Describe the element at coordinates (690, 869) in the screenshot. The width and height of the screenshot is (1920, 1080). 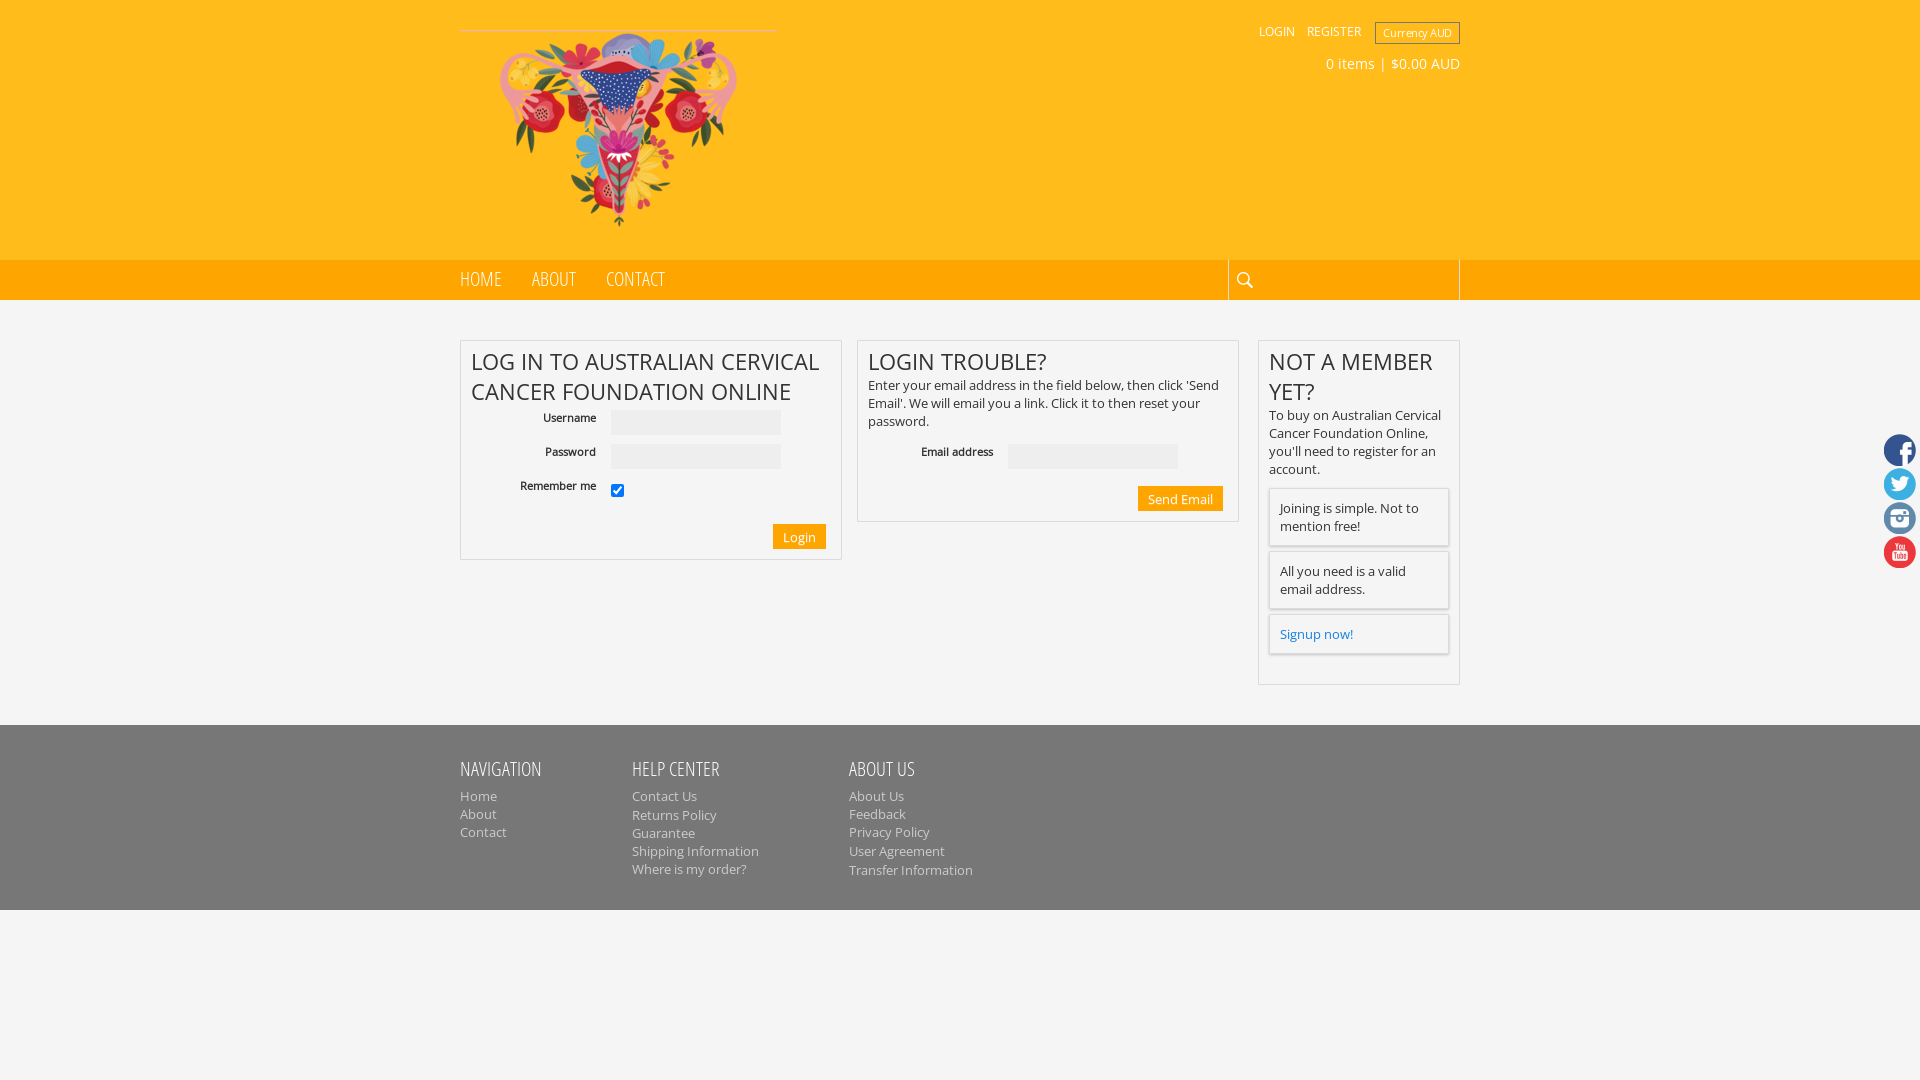
I see `Where is my order?` at that location.